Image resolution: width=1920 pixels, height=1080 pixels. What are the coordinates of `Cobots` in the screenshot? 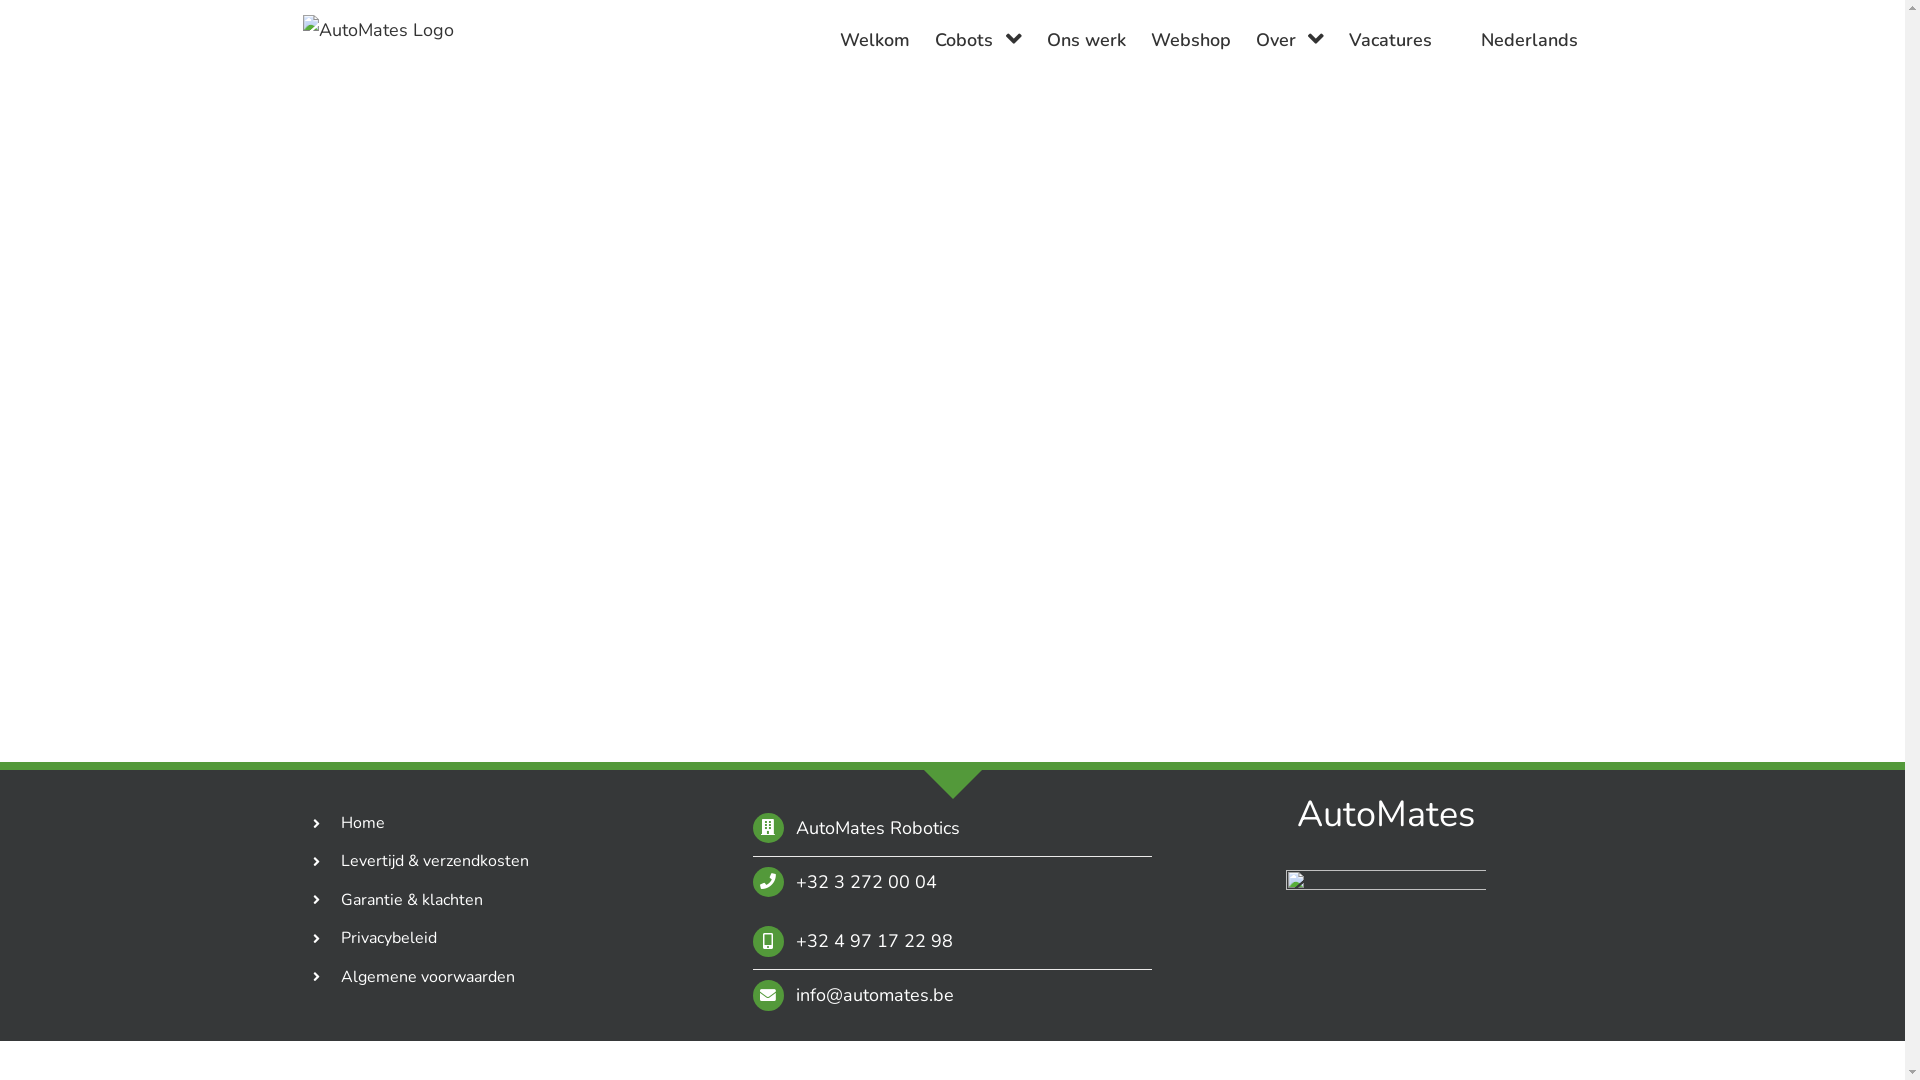 It's located at (978, 40).